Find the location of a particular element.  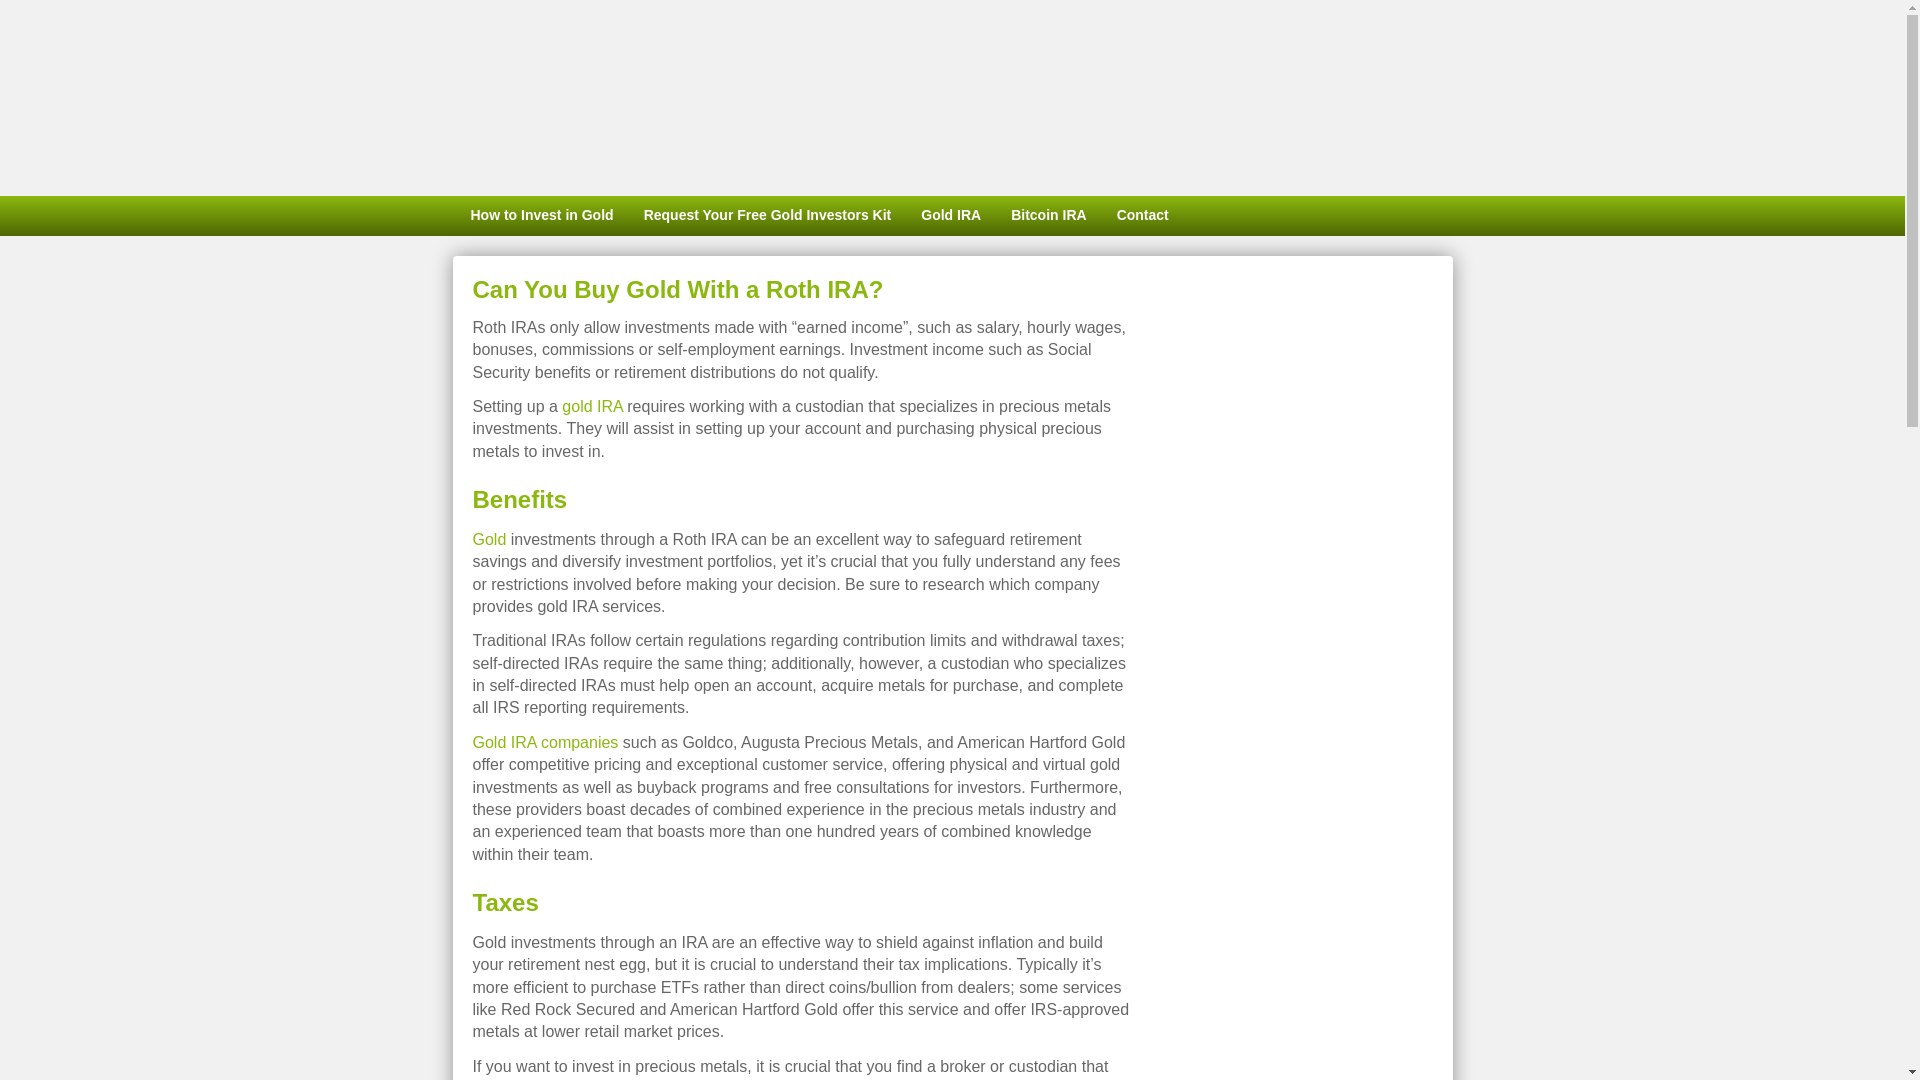

Request Your Free Gold Investors Kit is located at coordinates (768, 216).